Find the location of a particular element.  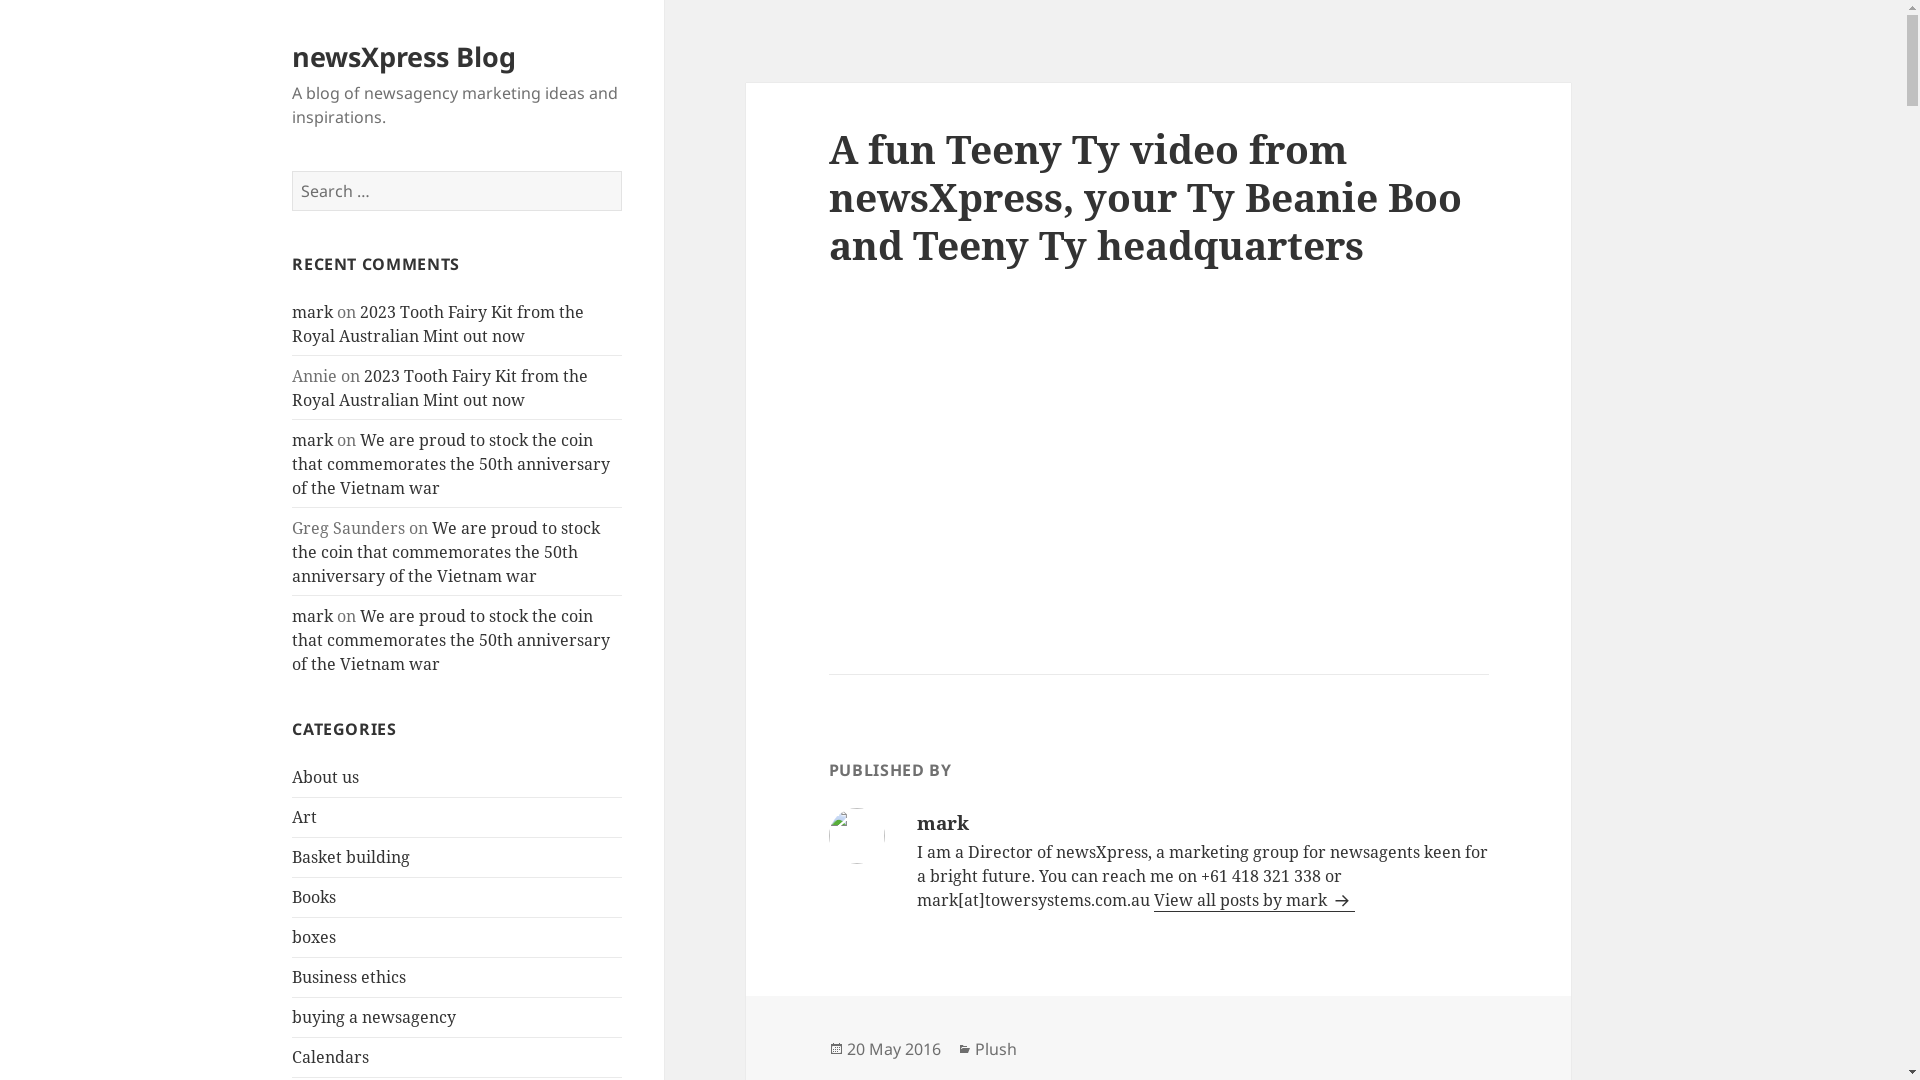

newsXpress Blog is located at coordinates (404, 56).